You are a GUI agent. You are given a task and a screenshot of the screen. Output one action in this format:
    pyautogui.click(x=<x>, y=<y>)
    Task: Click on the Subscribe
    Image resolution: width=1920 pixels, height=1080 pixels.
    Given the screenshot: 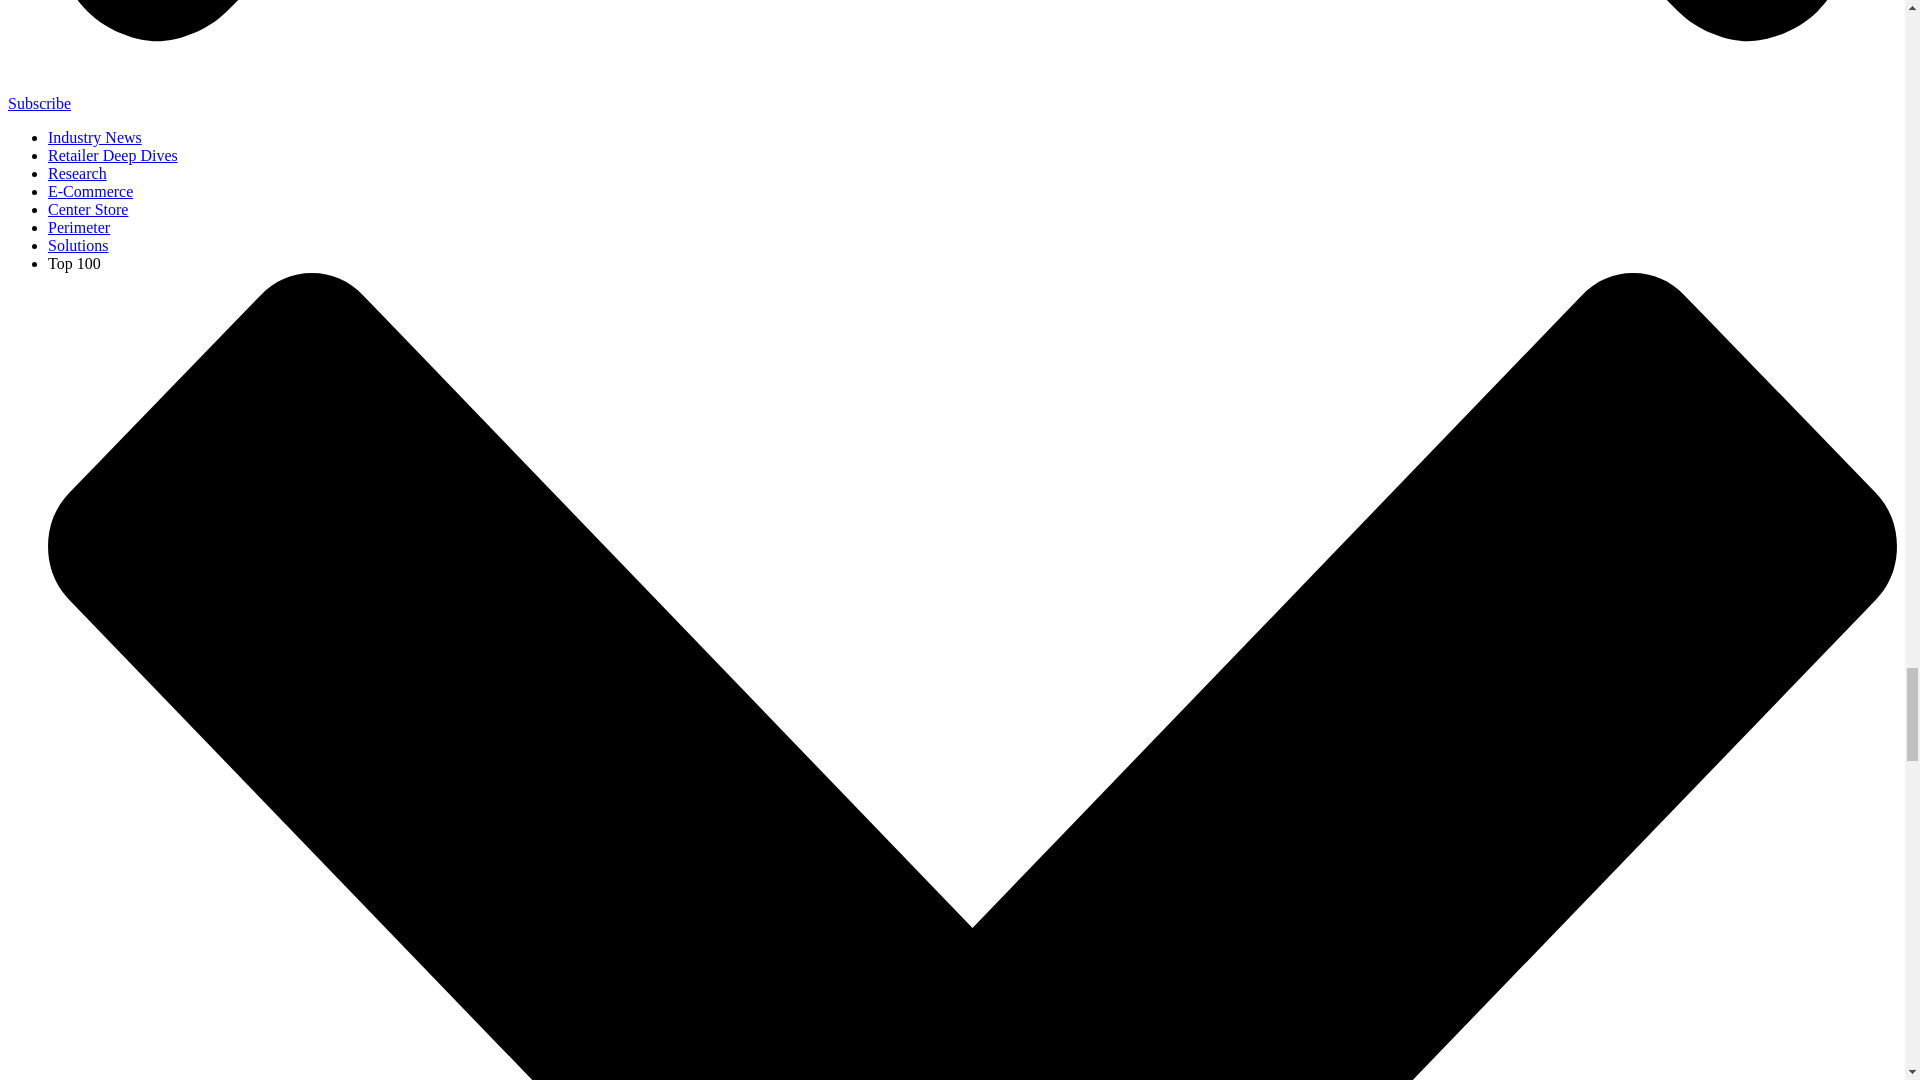 What is the action you would take?
    pyautogui.click(x=39, y=104)
    